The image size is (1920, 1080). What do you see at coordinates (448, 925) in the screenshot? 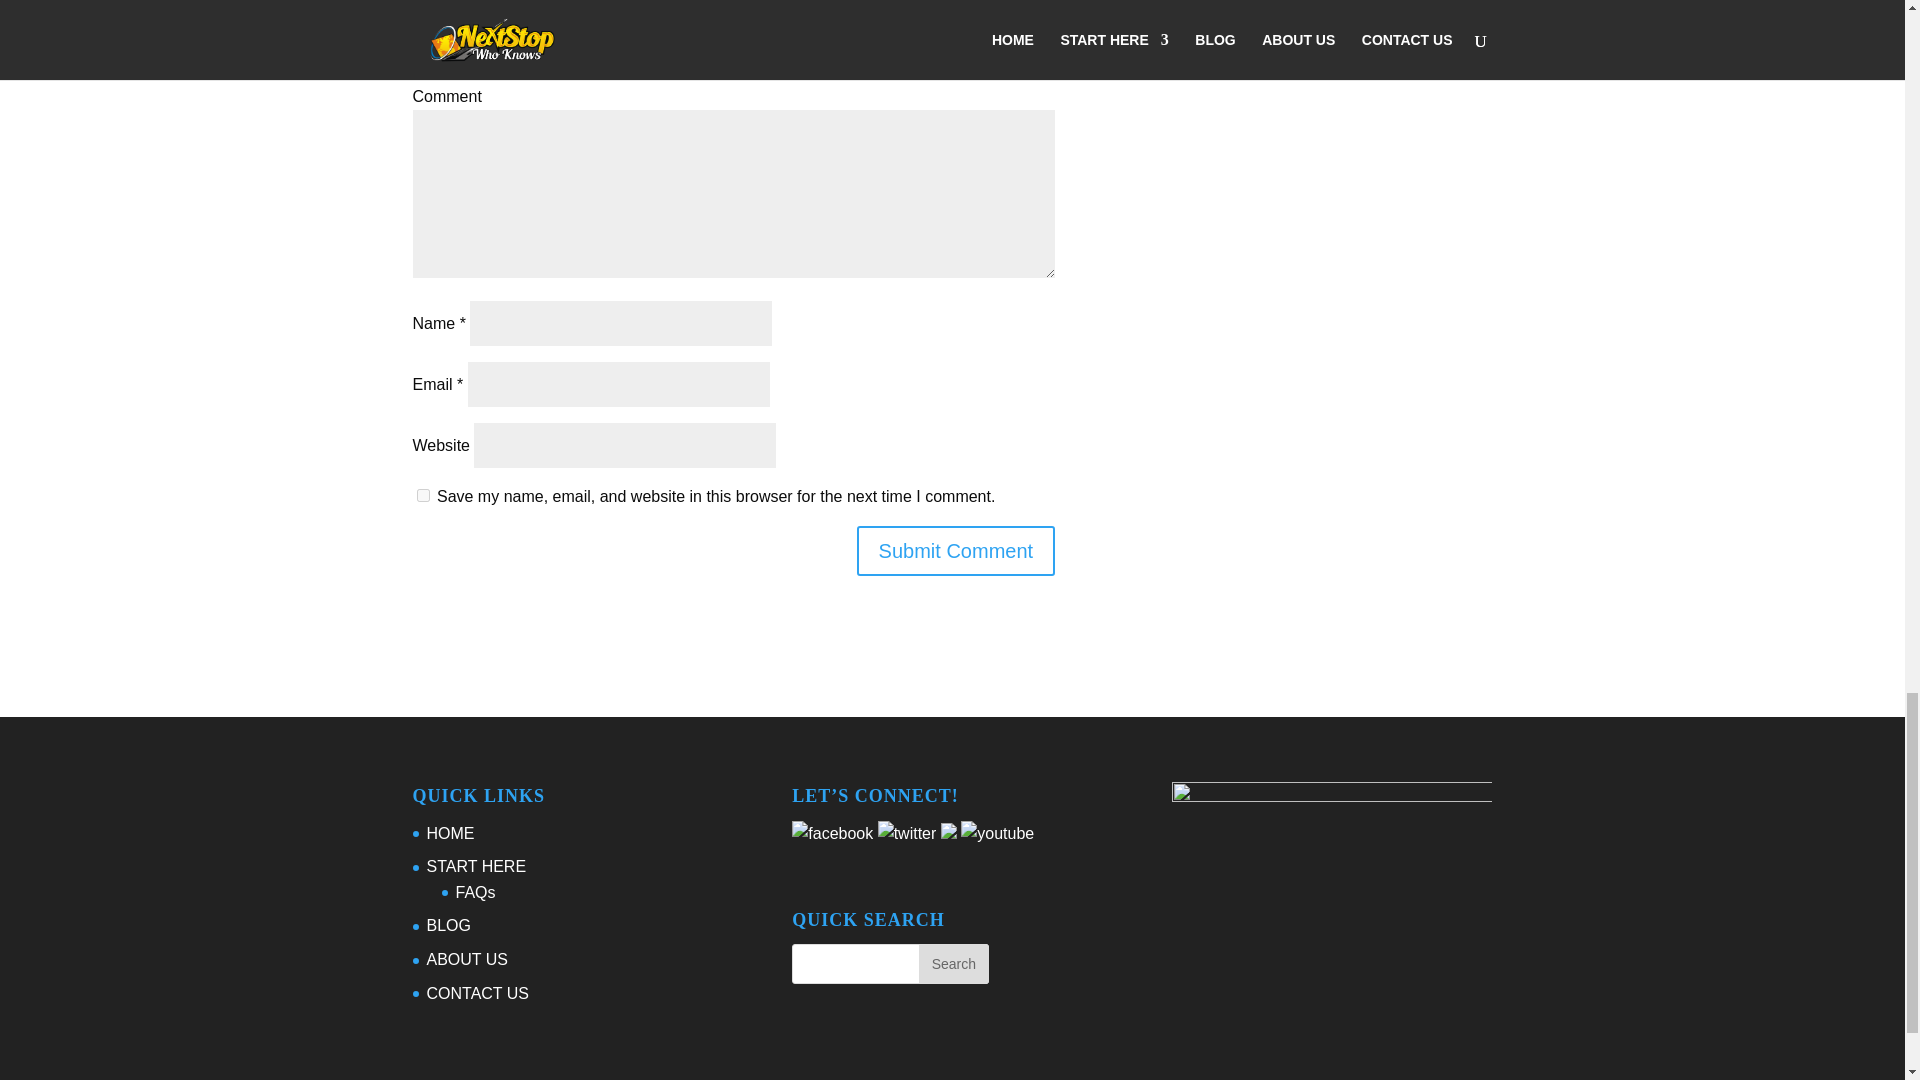
I see `BLOG` at bounding box center [448, 925].